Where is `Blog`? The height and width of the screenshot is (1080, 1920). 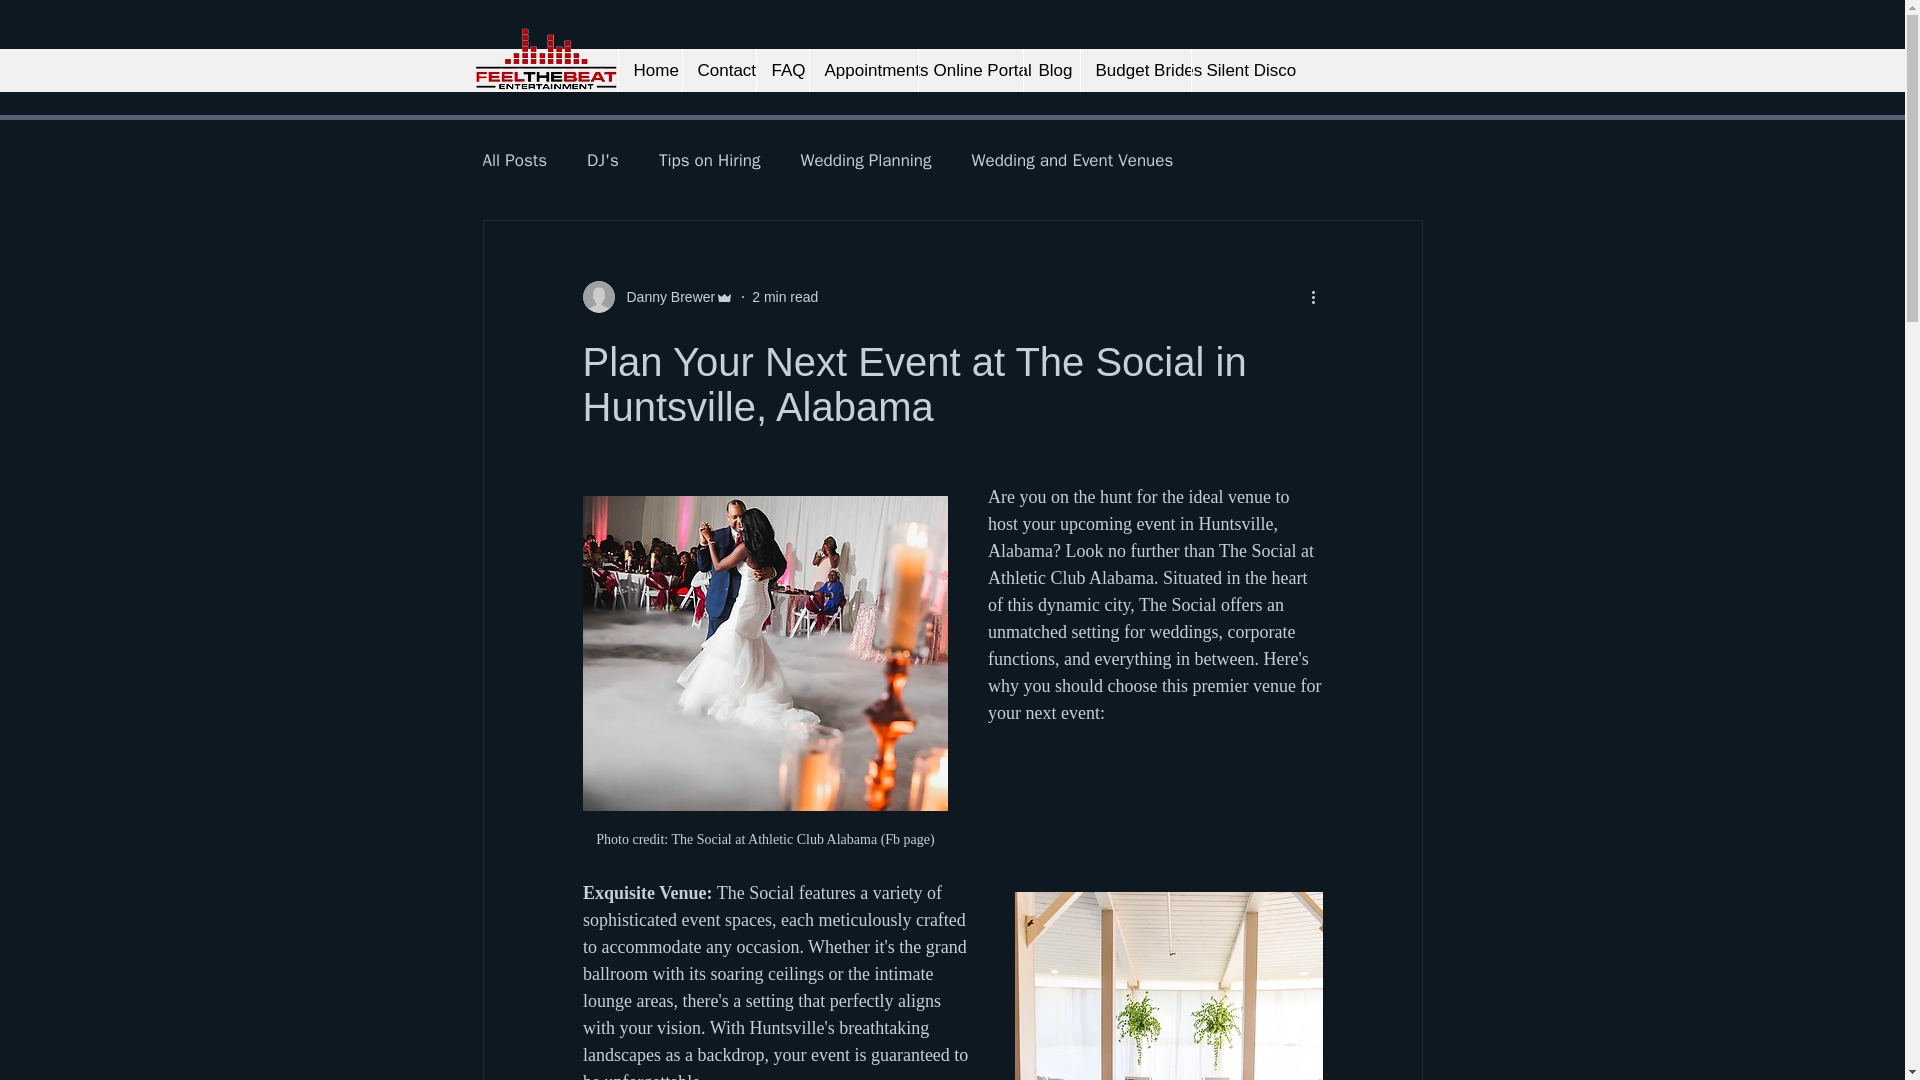
Blog is located at coordinates (1050, 70).